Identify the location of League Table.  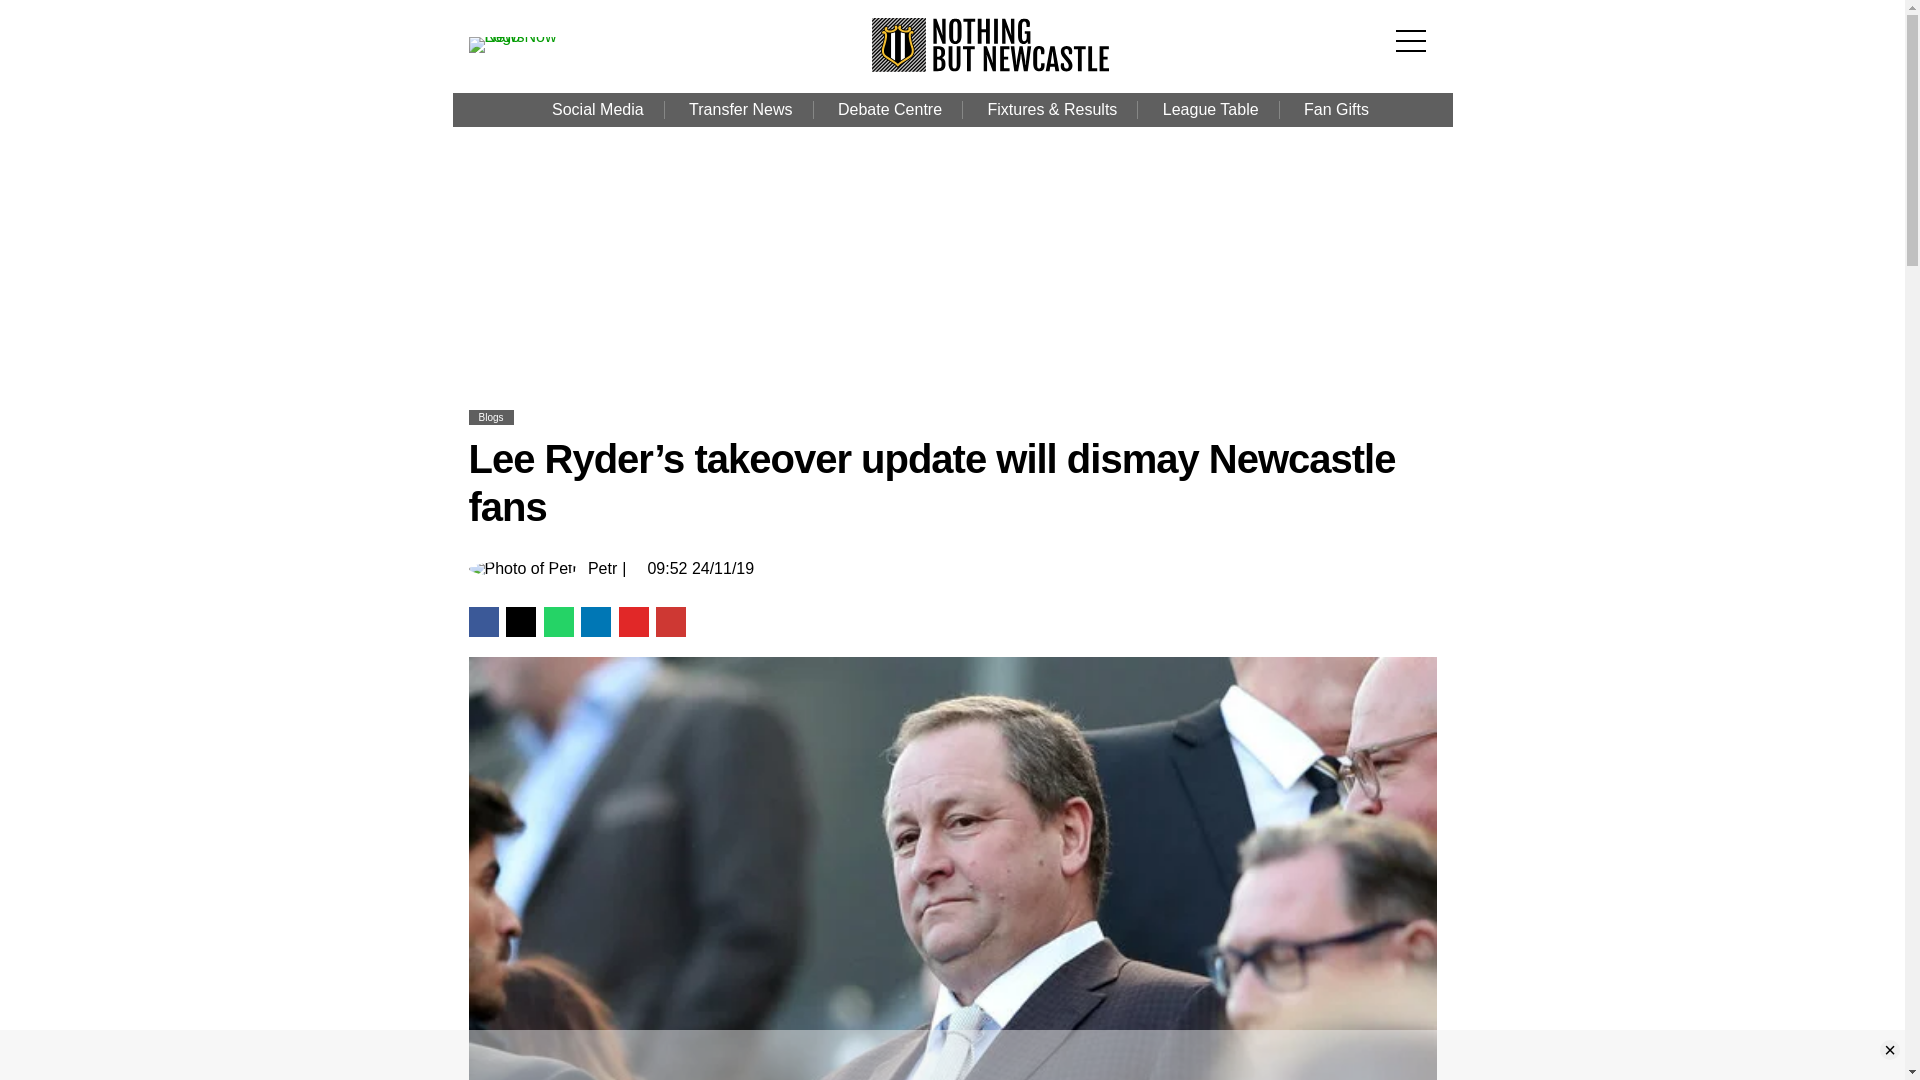
(1210, 110).